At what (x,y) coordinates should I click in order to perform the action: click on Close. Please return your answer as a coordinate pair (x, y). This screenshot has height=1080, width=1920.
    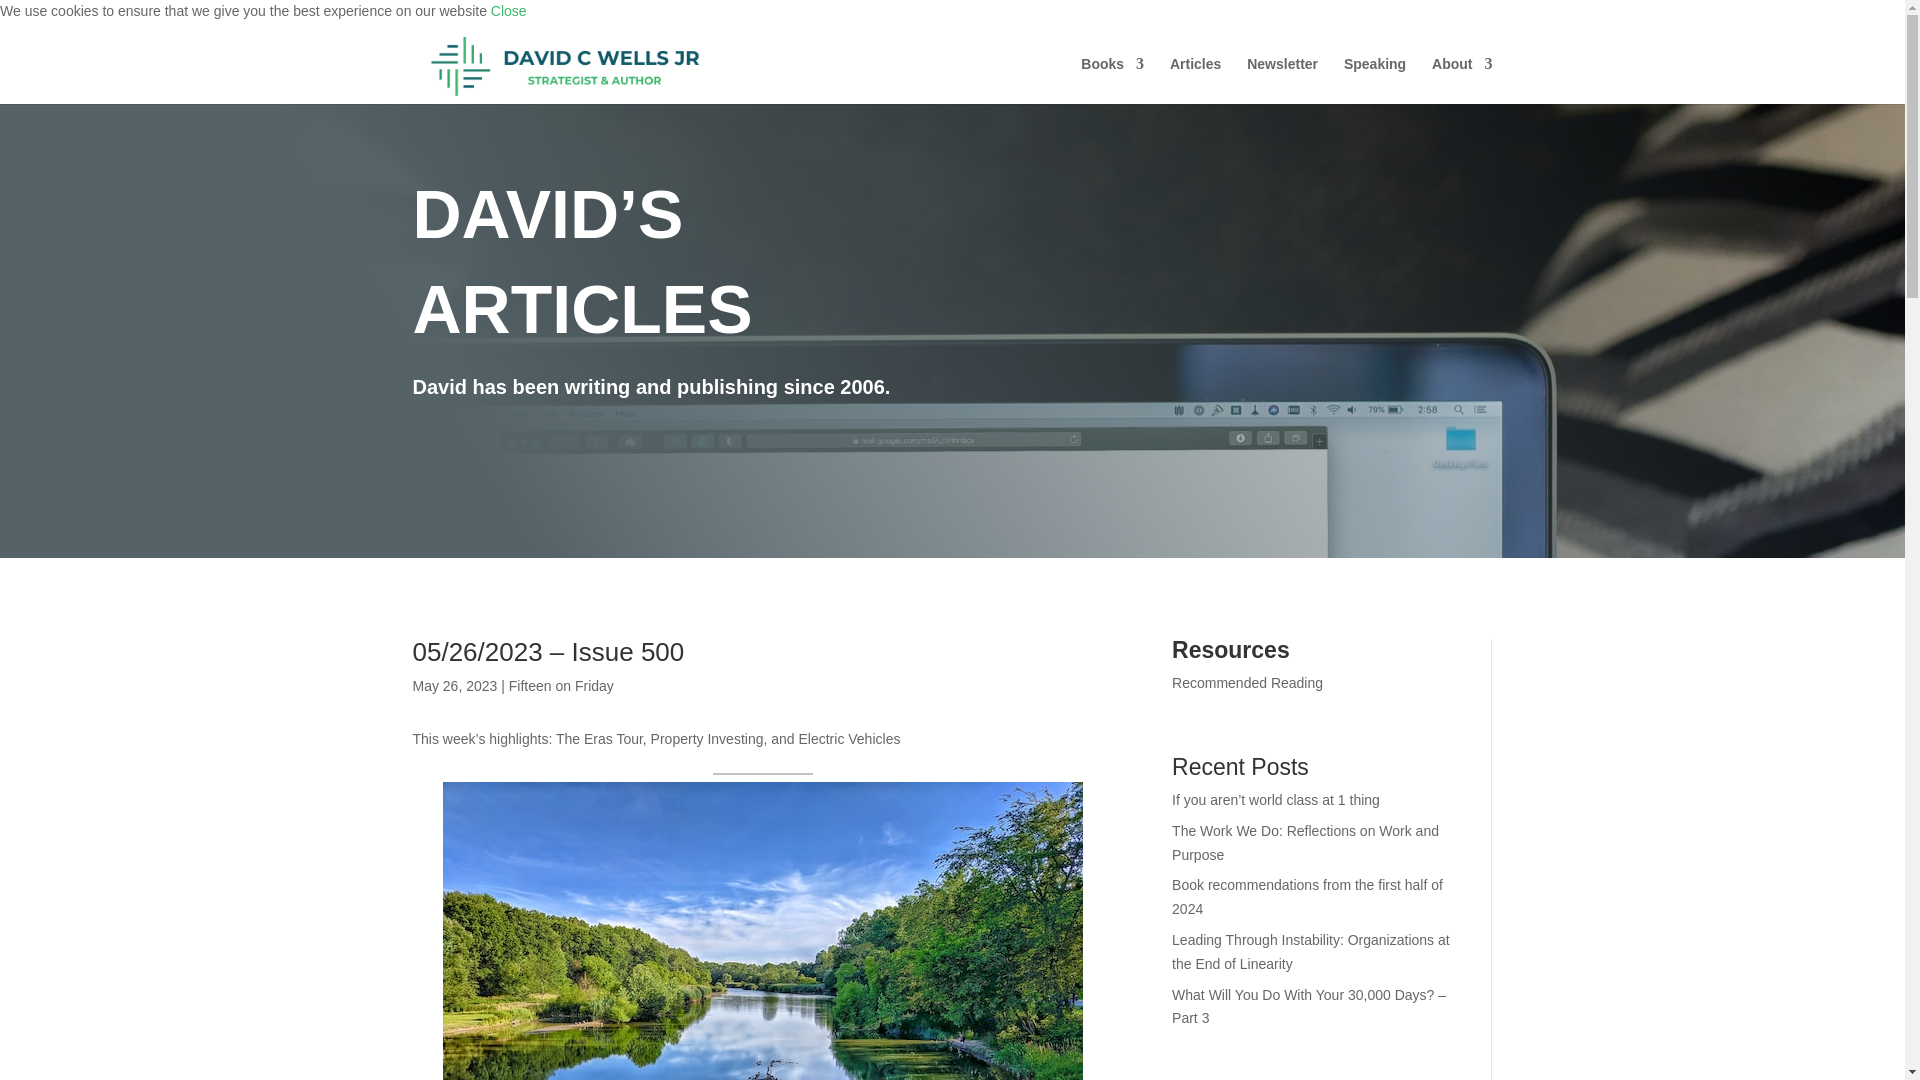
    Looking at the image, I should click on (508, 11).